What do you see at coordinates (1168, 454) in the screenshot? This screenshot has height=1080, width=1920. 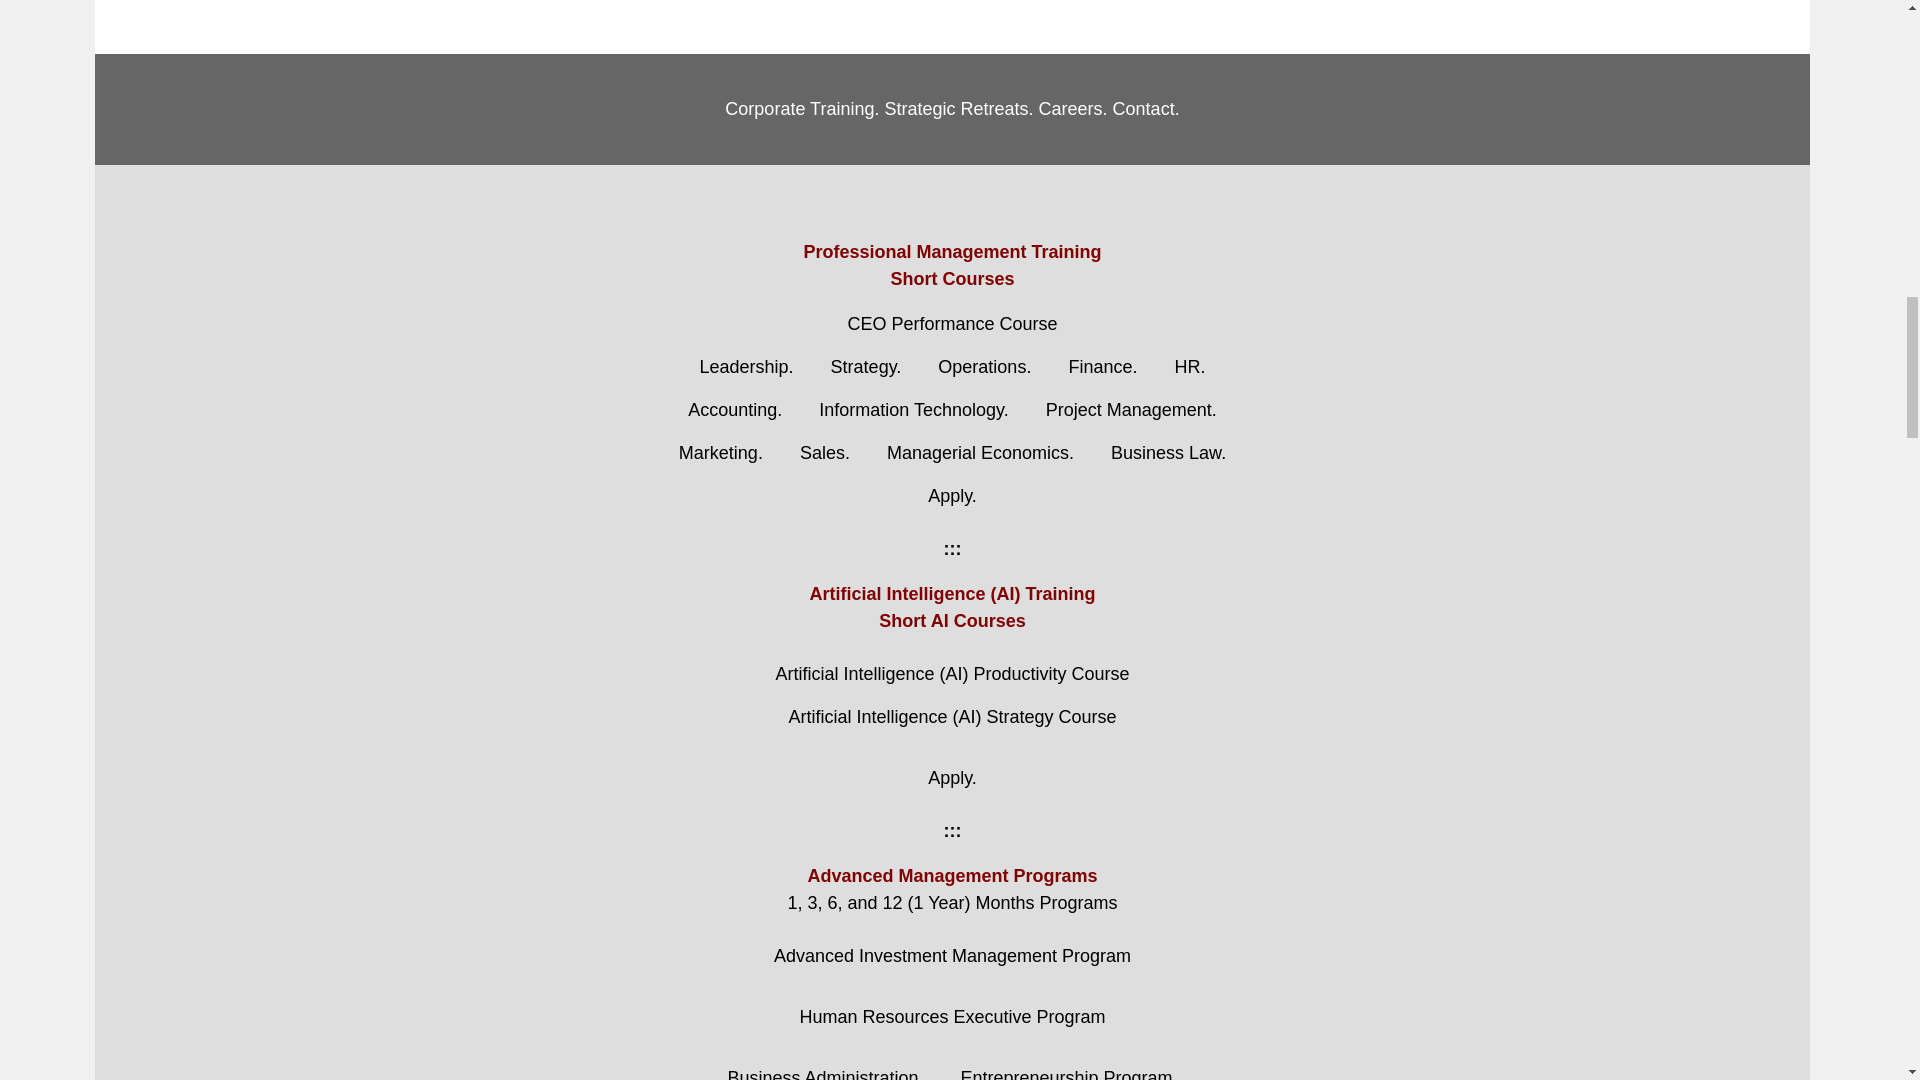 I see `Business Law.` at bounding box center [1168, 454].